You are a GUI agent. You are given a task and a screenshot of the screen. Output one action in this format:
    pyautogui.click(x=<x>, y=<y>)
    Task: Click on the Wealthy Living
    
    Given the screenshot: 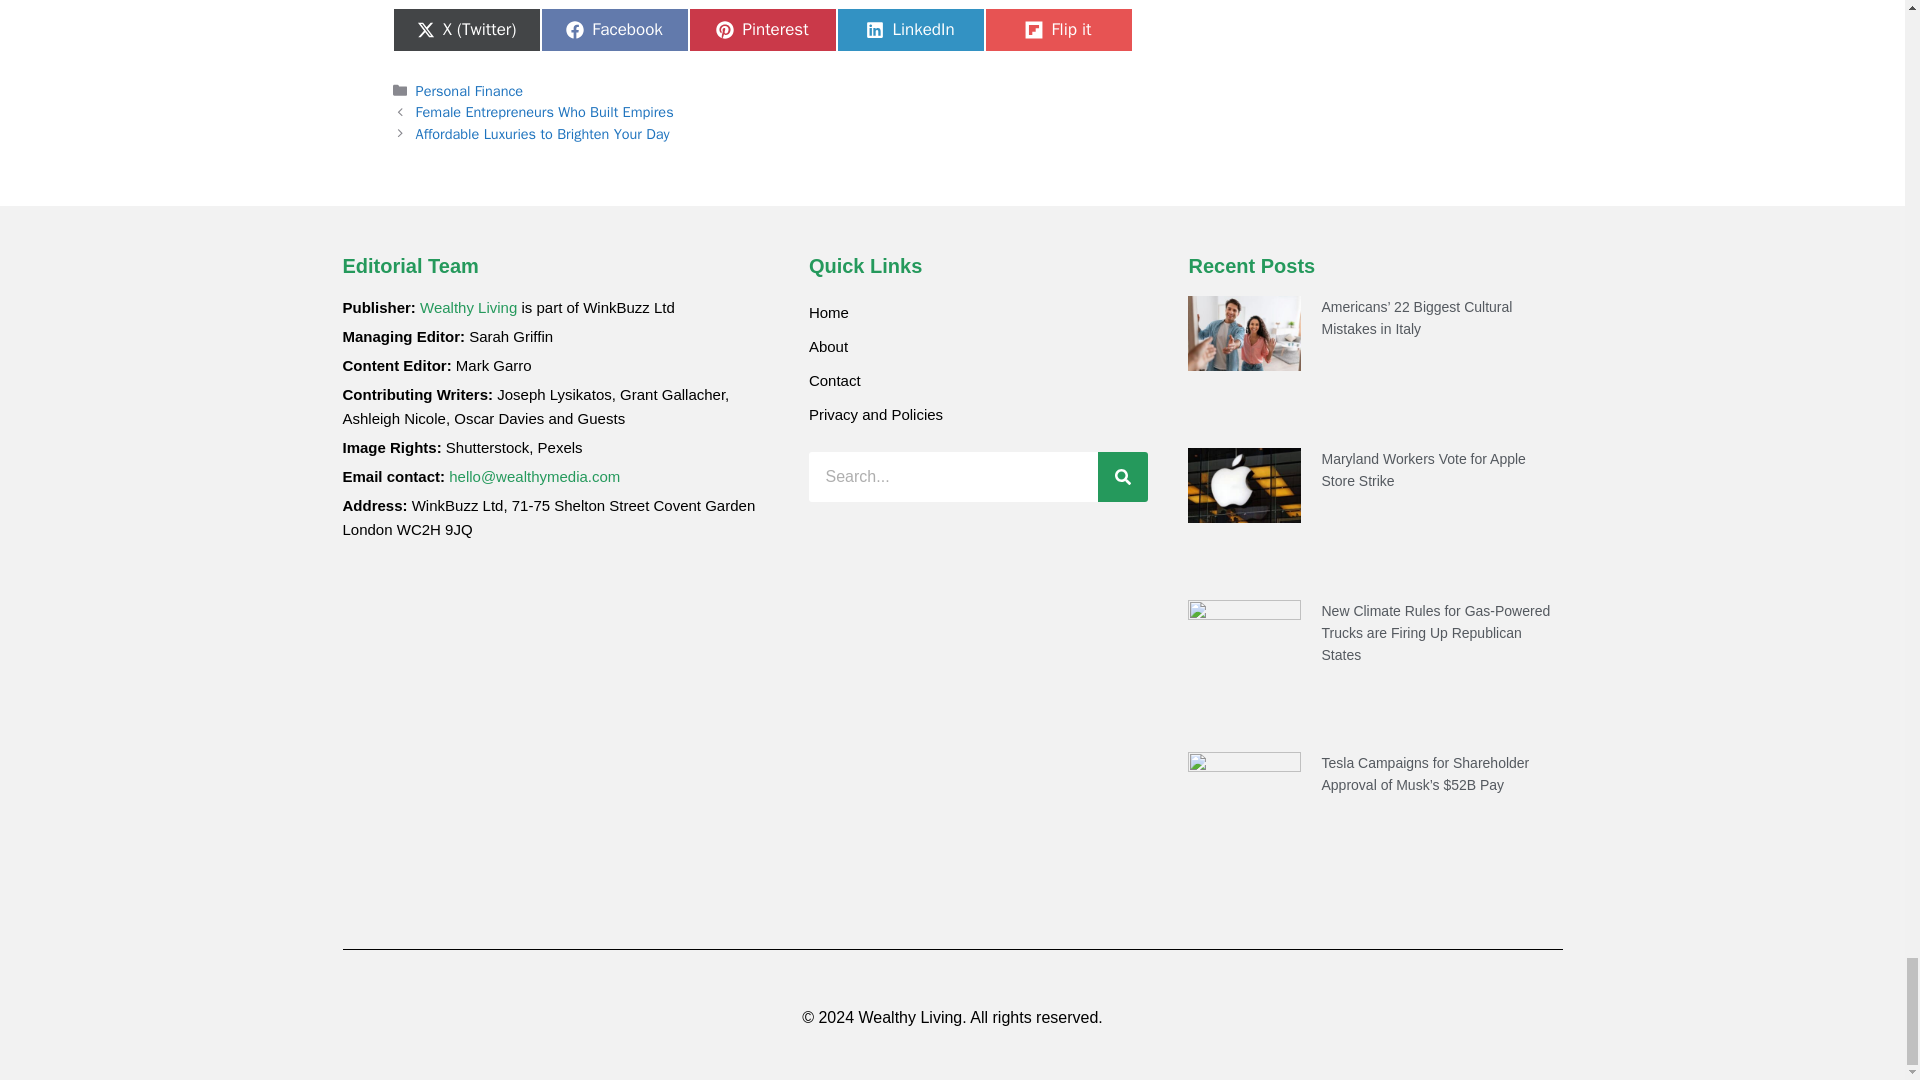 What is the action you would take?
    pyautogui.click(x=468, y=308)
    